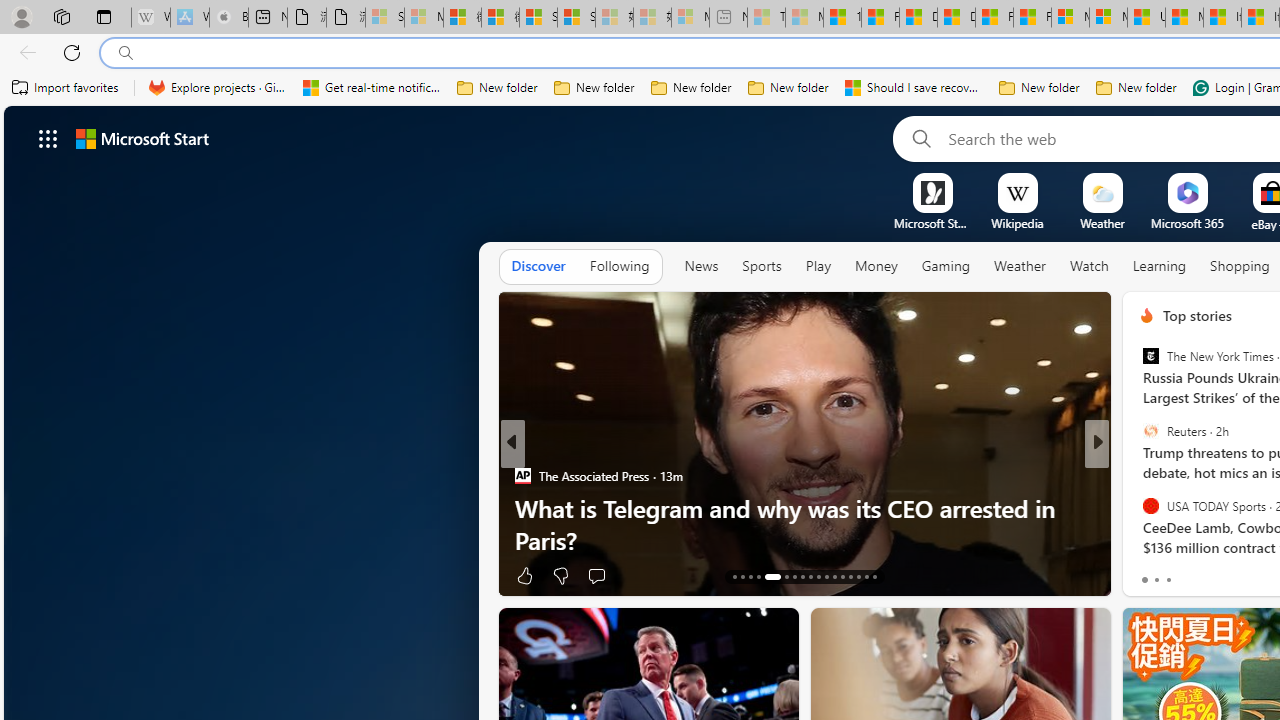 Image resolution: width=1280 pixels, height=720 pixels. What do you see at coordinates (818, 267) in the screenshot?
I see `Play` at bounding box center [818, 267].